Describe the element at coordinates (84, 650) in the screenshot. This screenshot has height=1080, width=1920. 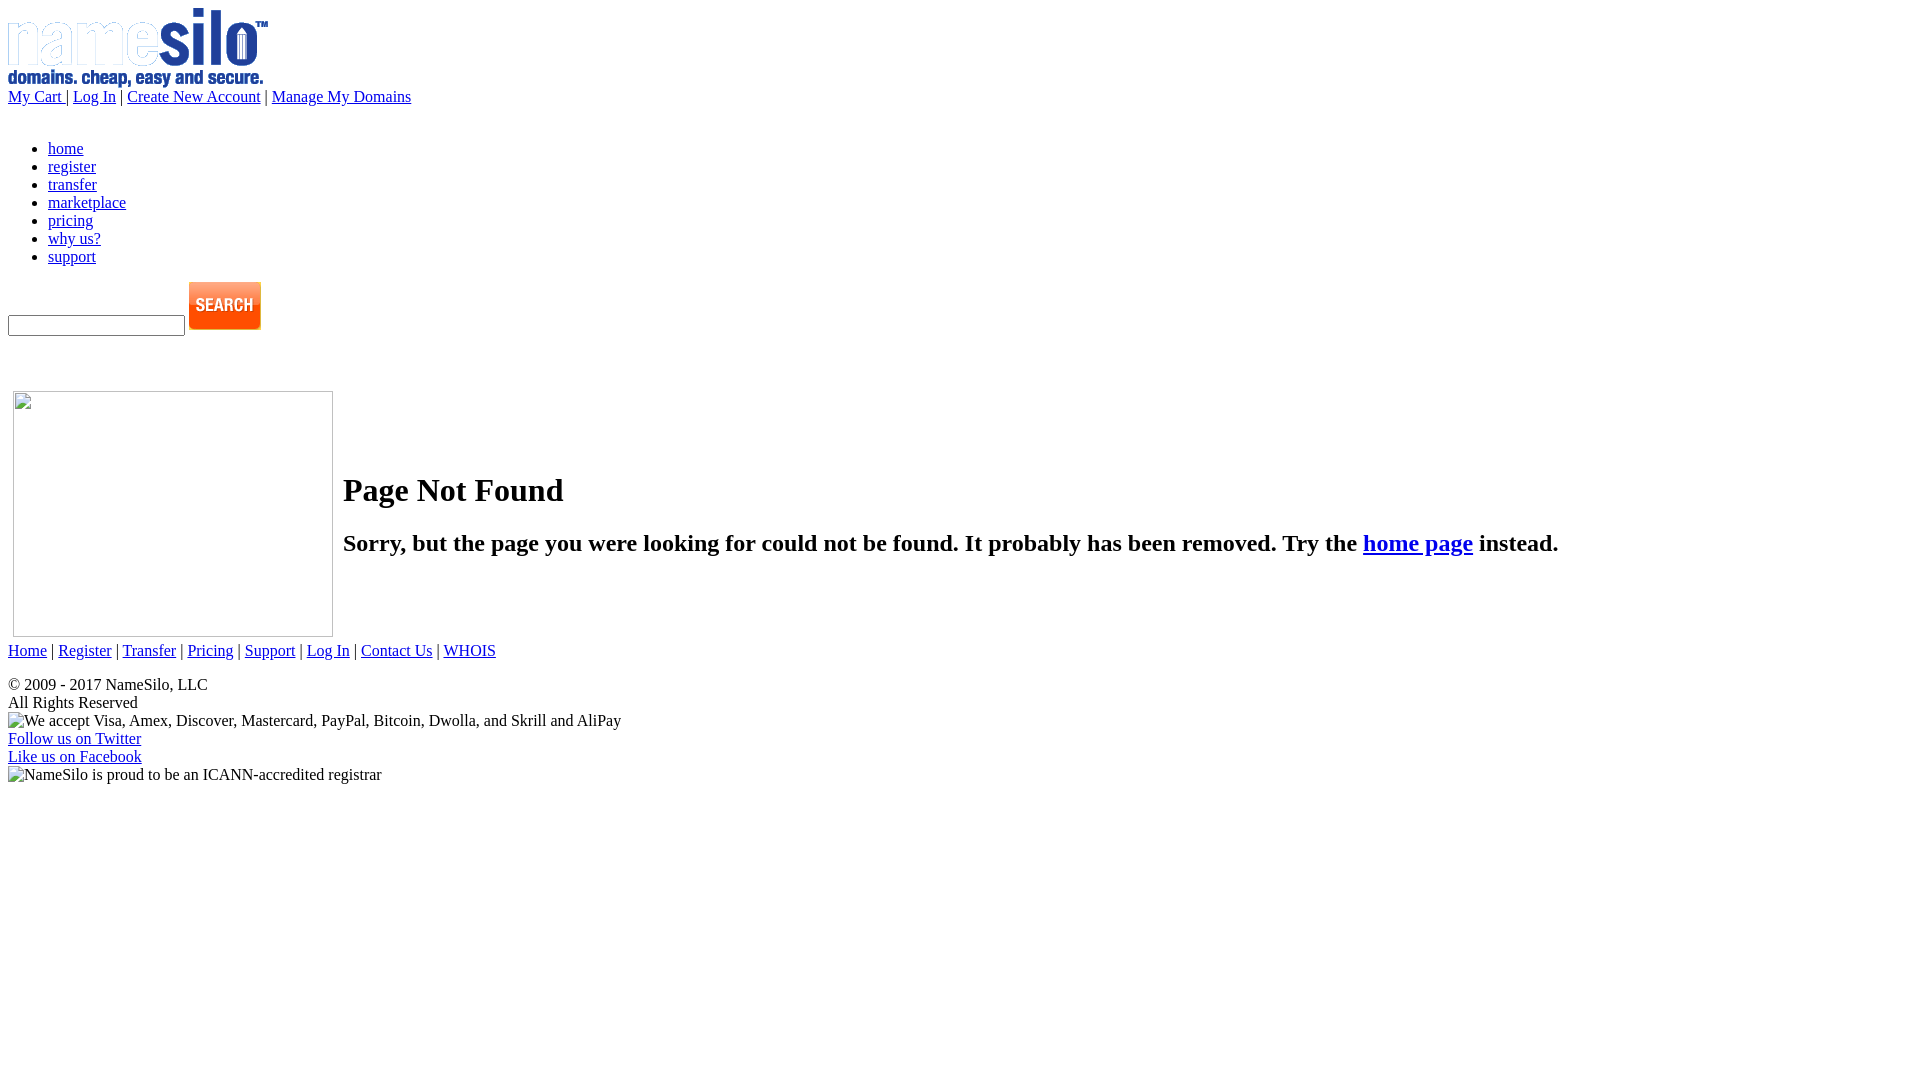
I see `Register` at that location.